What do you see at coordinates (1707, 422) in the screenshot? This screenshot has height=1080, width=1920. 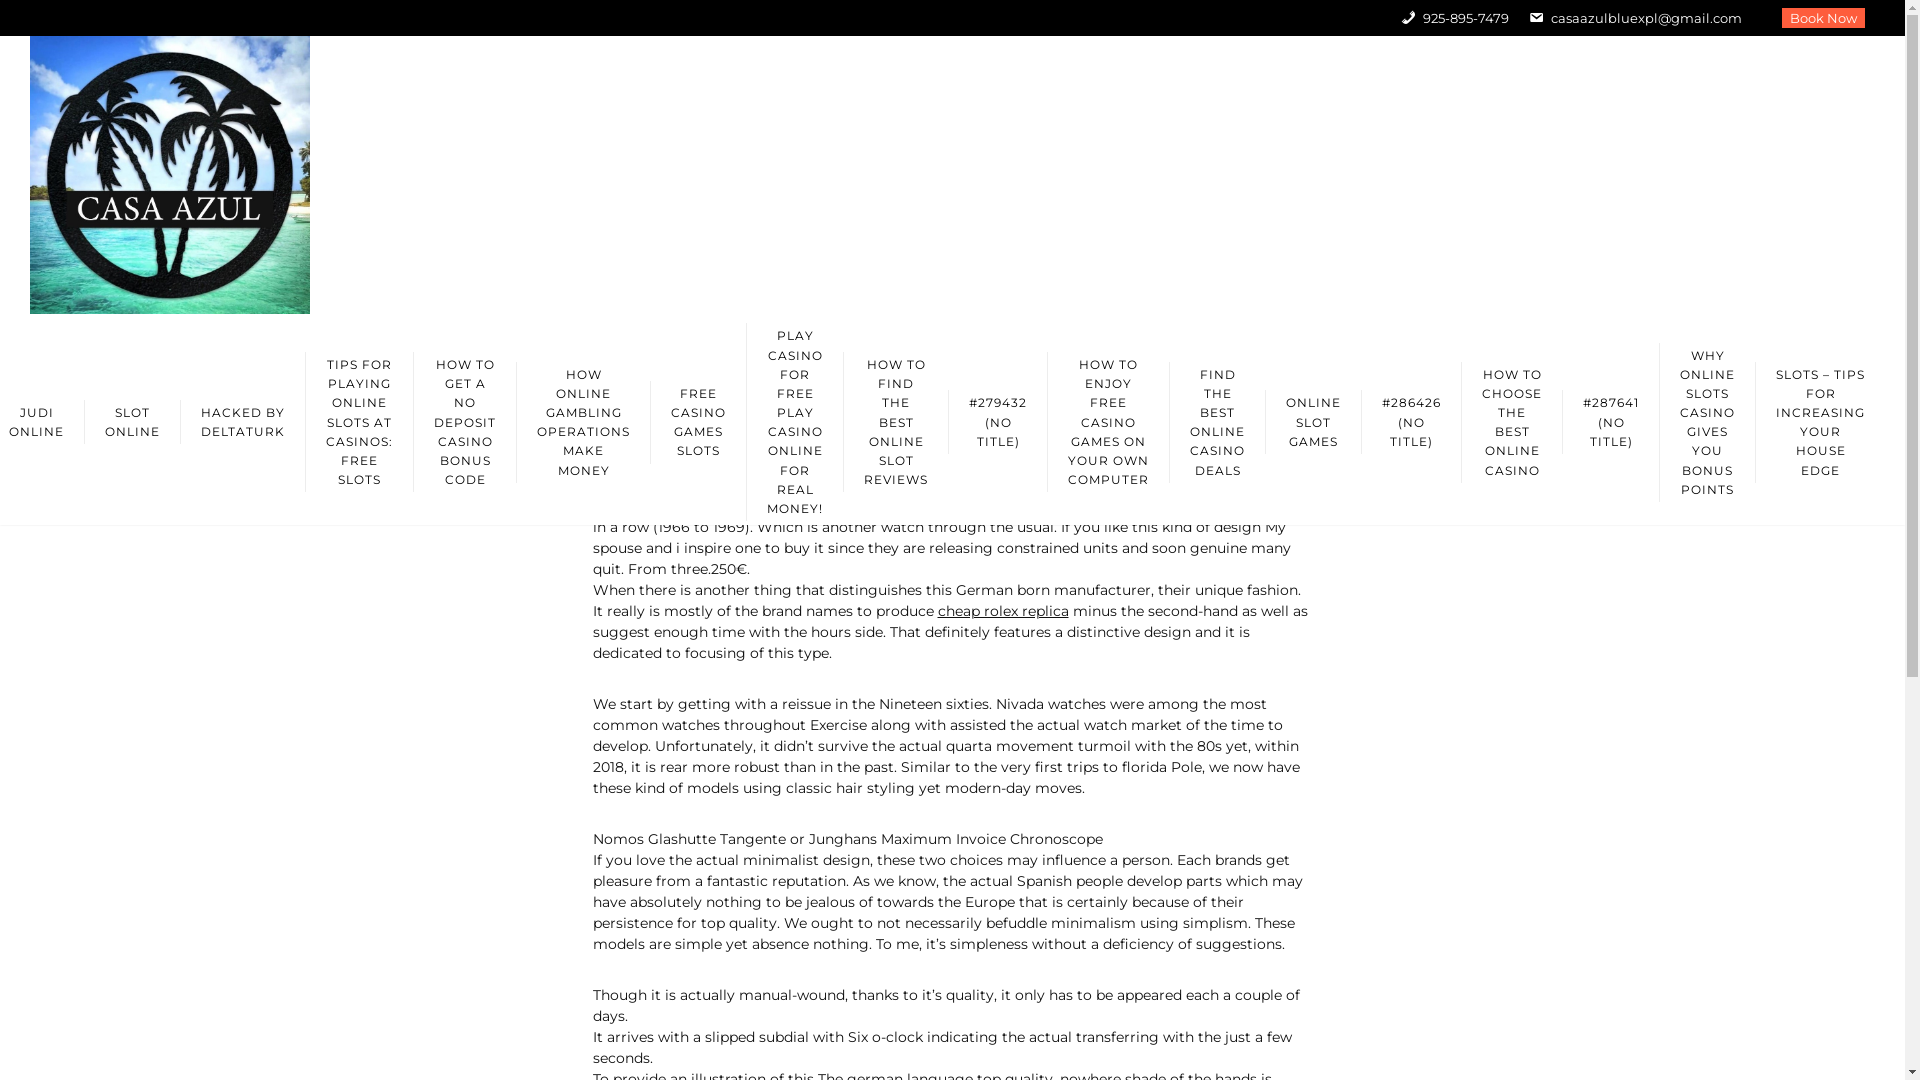 I see `WHY ONLINE SLOTS CASINO GIVES YOU BONUS POINTS` at bounding box center [1707, 422].